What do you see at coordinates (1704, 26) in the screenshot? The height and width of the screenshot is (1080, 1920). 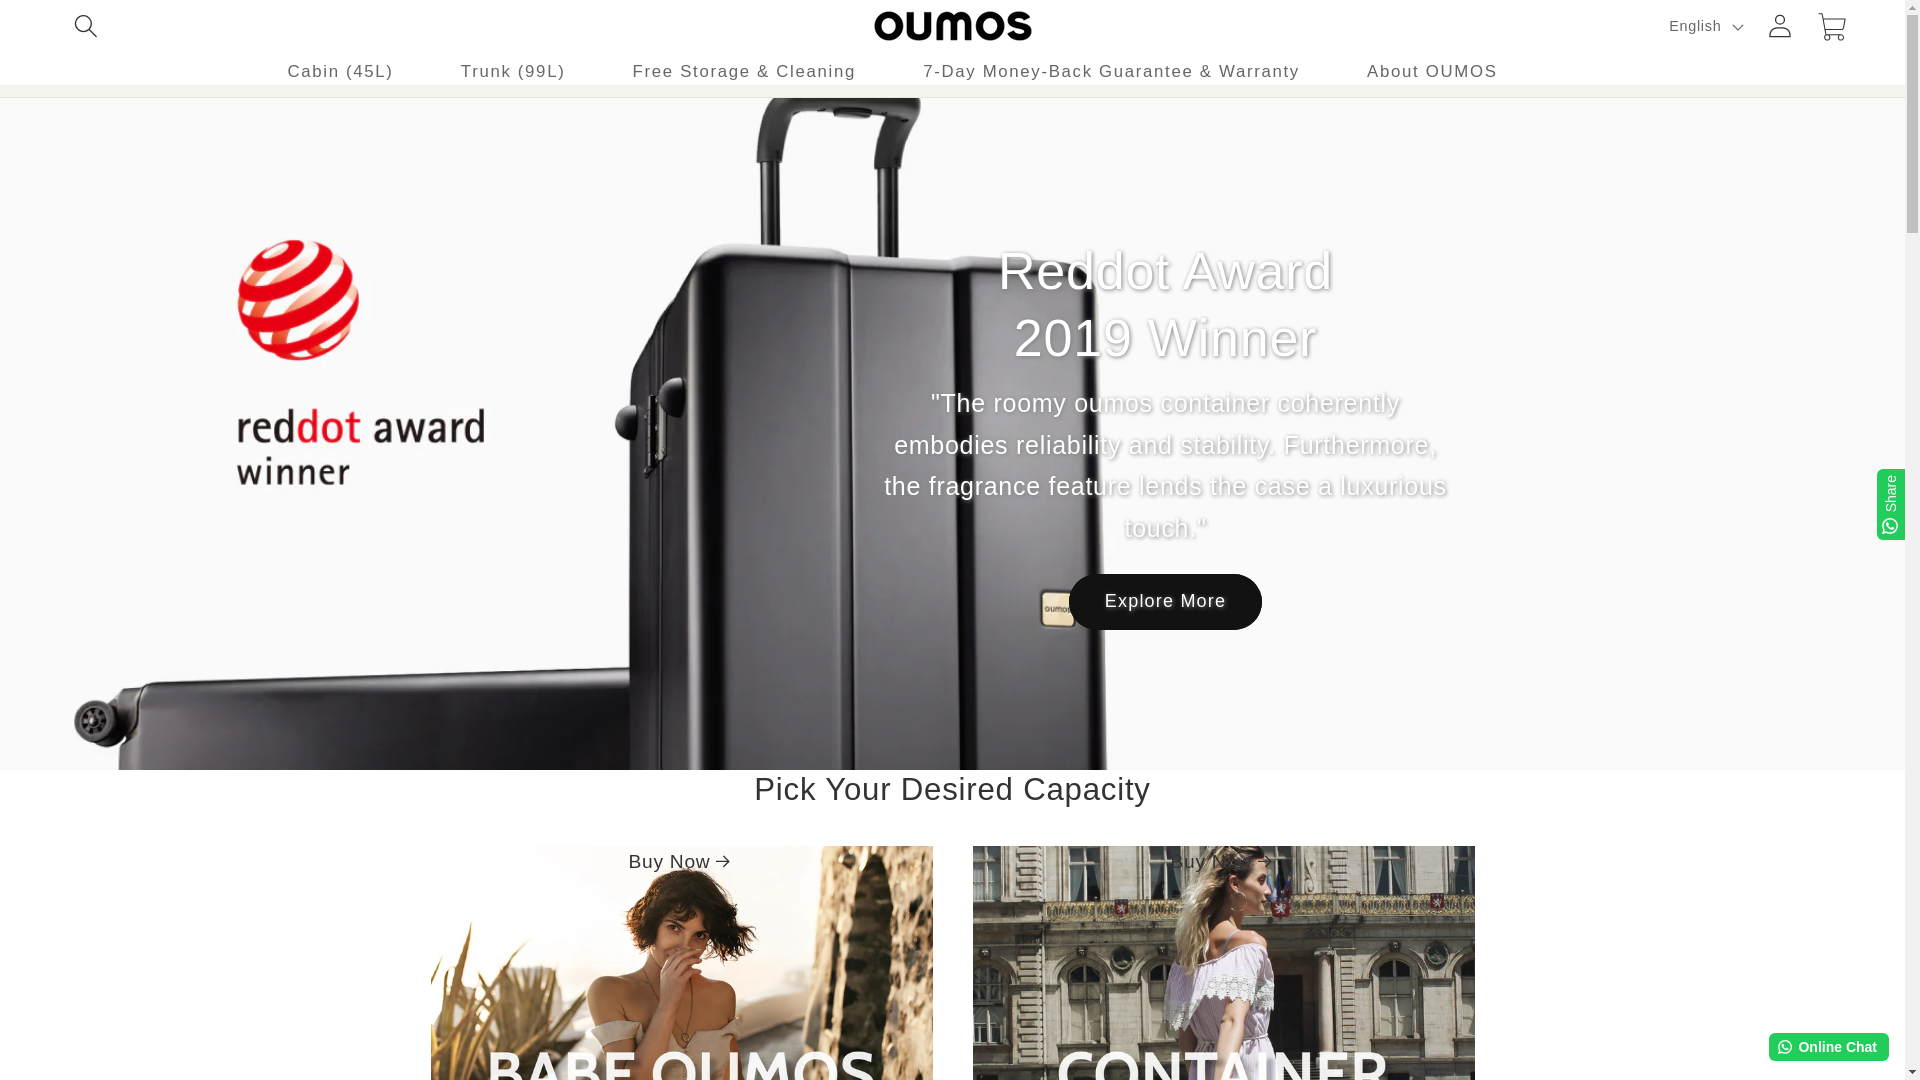 I see `English` at bounding box center [1704, 26].